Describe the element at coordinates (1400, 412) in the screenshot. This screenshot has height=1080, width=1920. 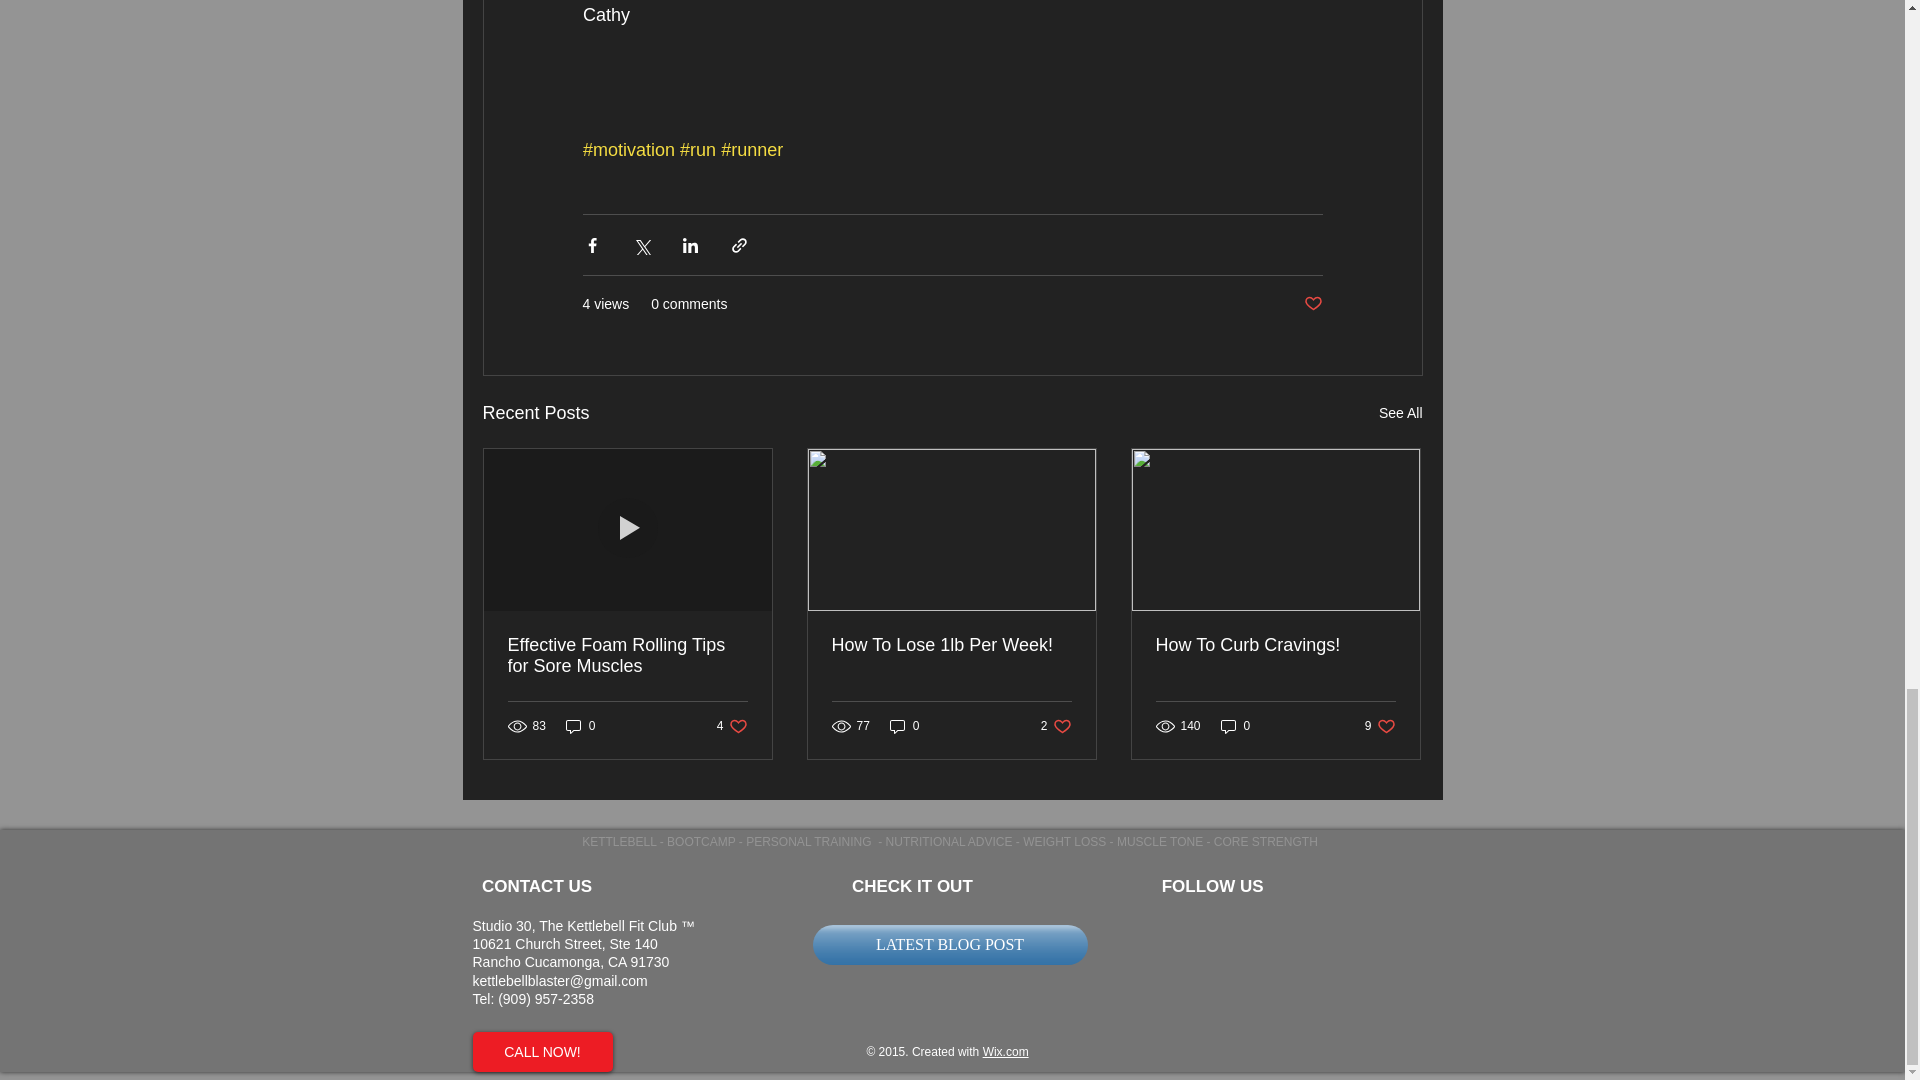
I see `See All` at that location.